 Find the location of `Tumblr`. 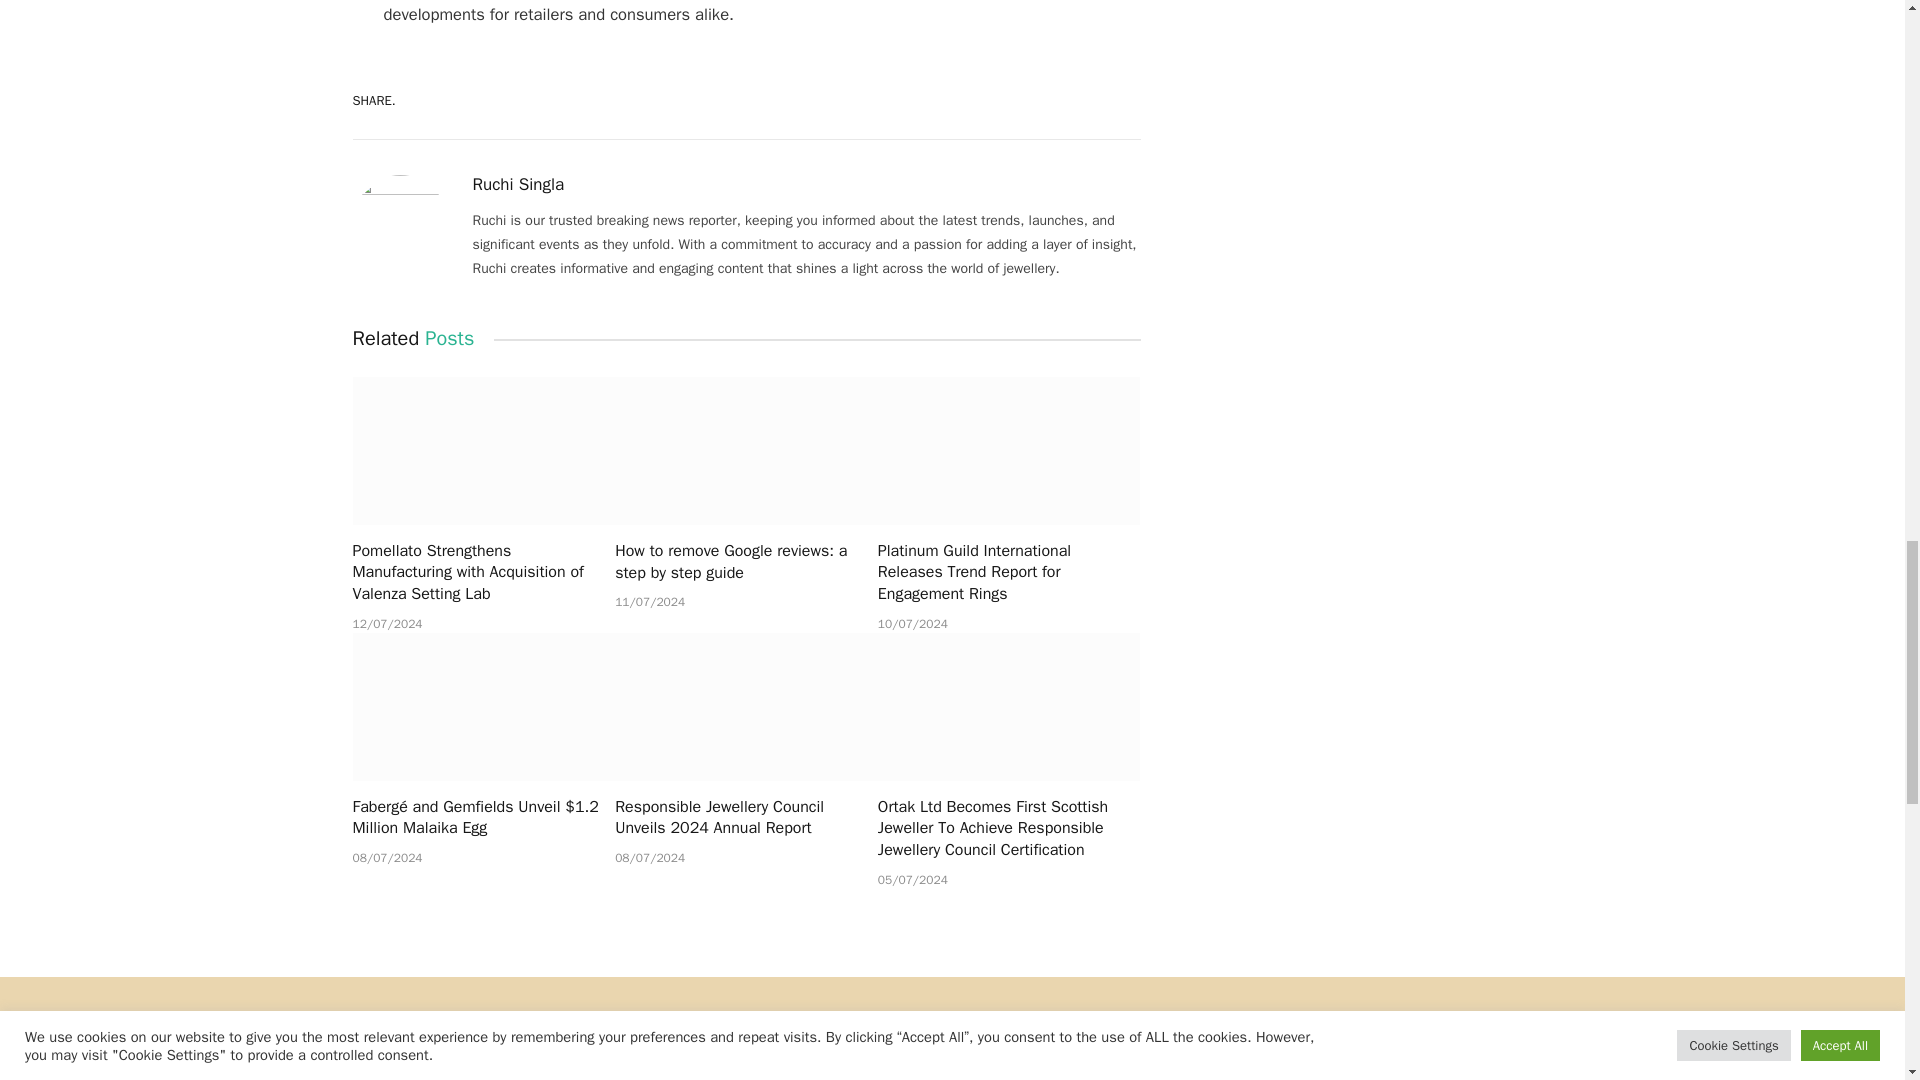

Tumblr is located at coordinates (1034, 100).